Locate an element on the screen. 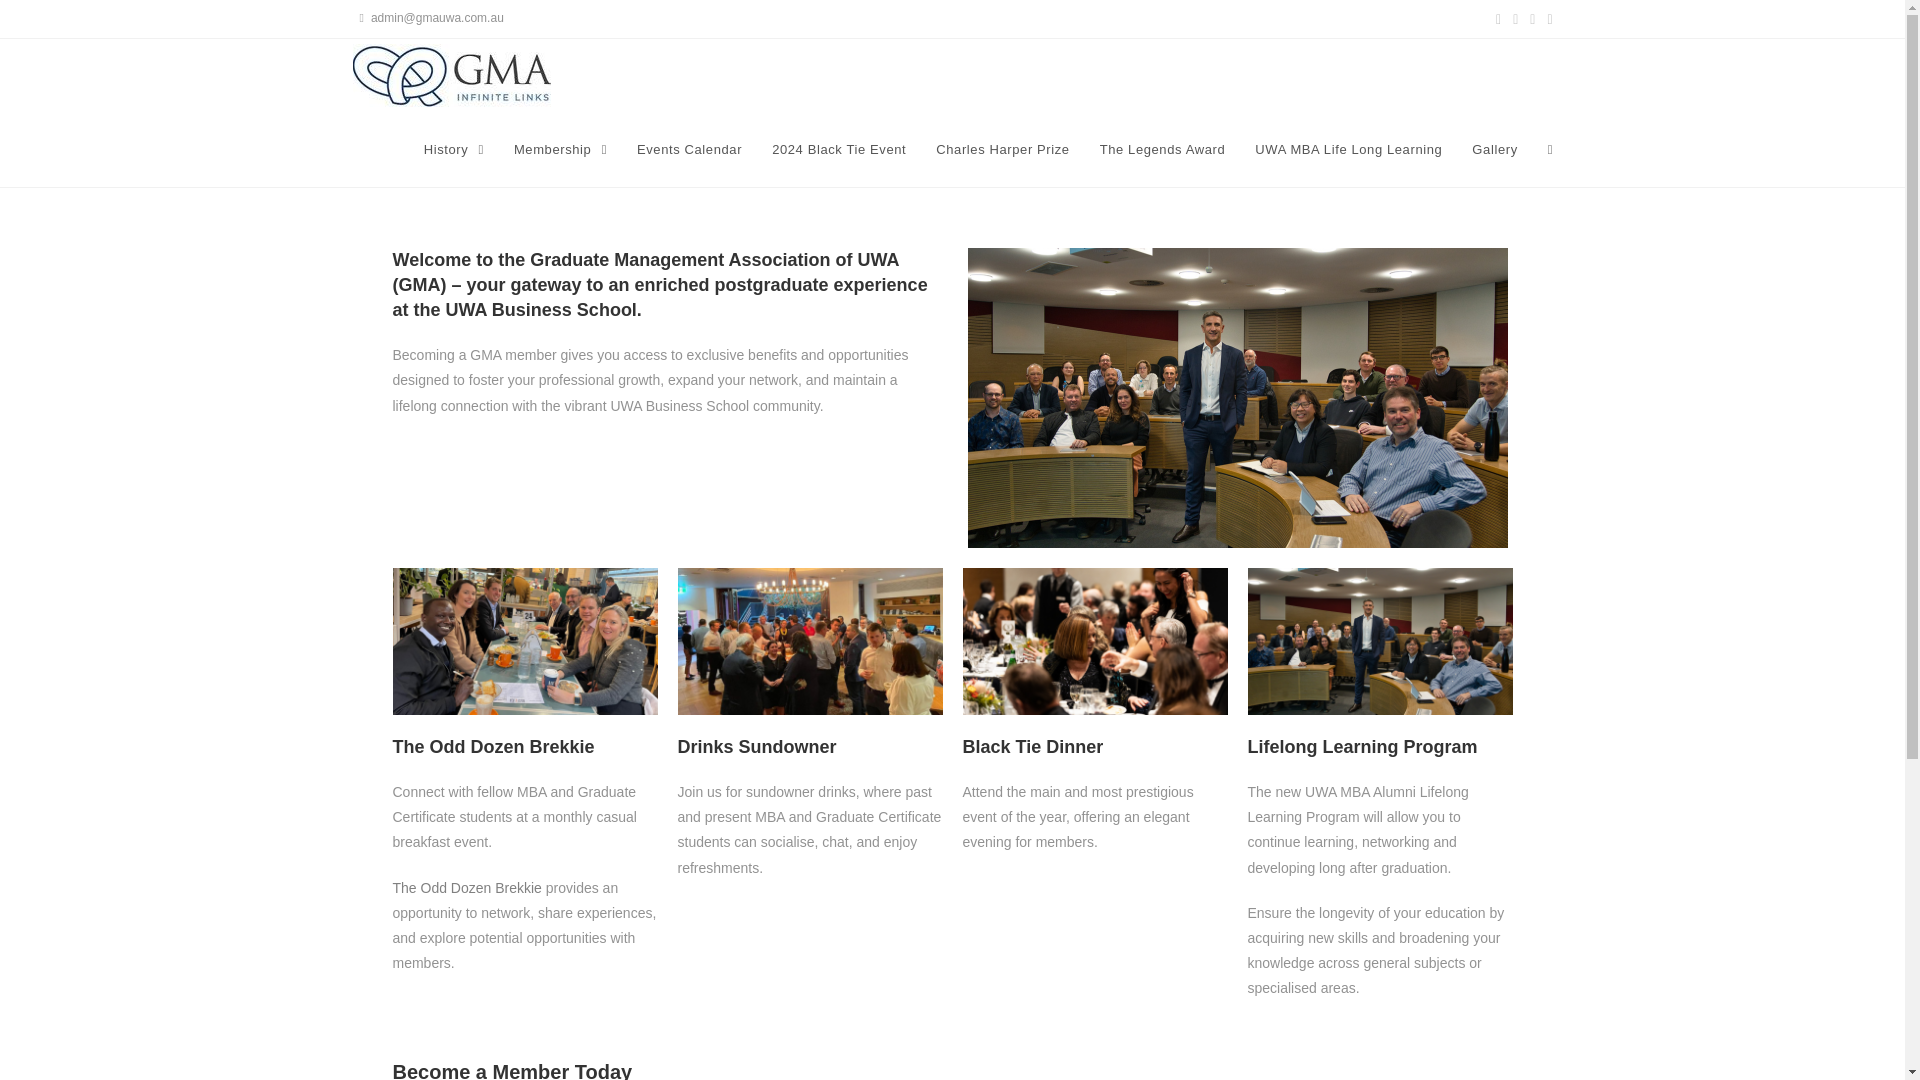 The width and height of the screenshot is (1920, 1080). Events Calendar is located at coordinates (689, 150).